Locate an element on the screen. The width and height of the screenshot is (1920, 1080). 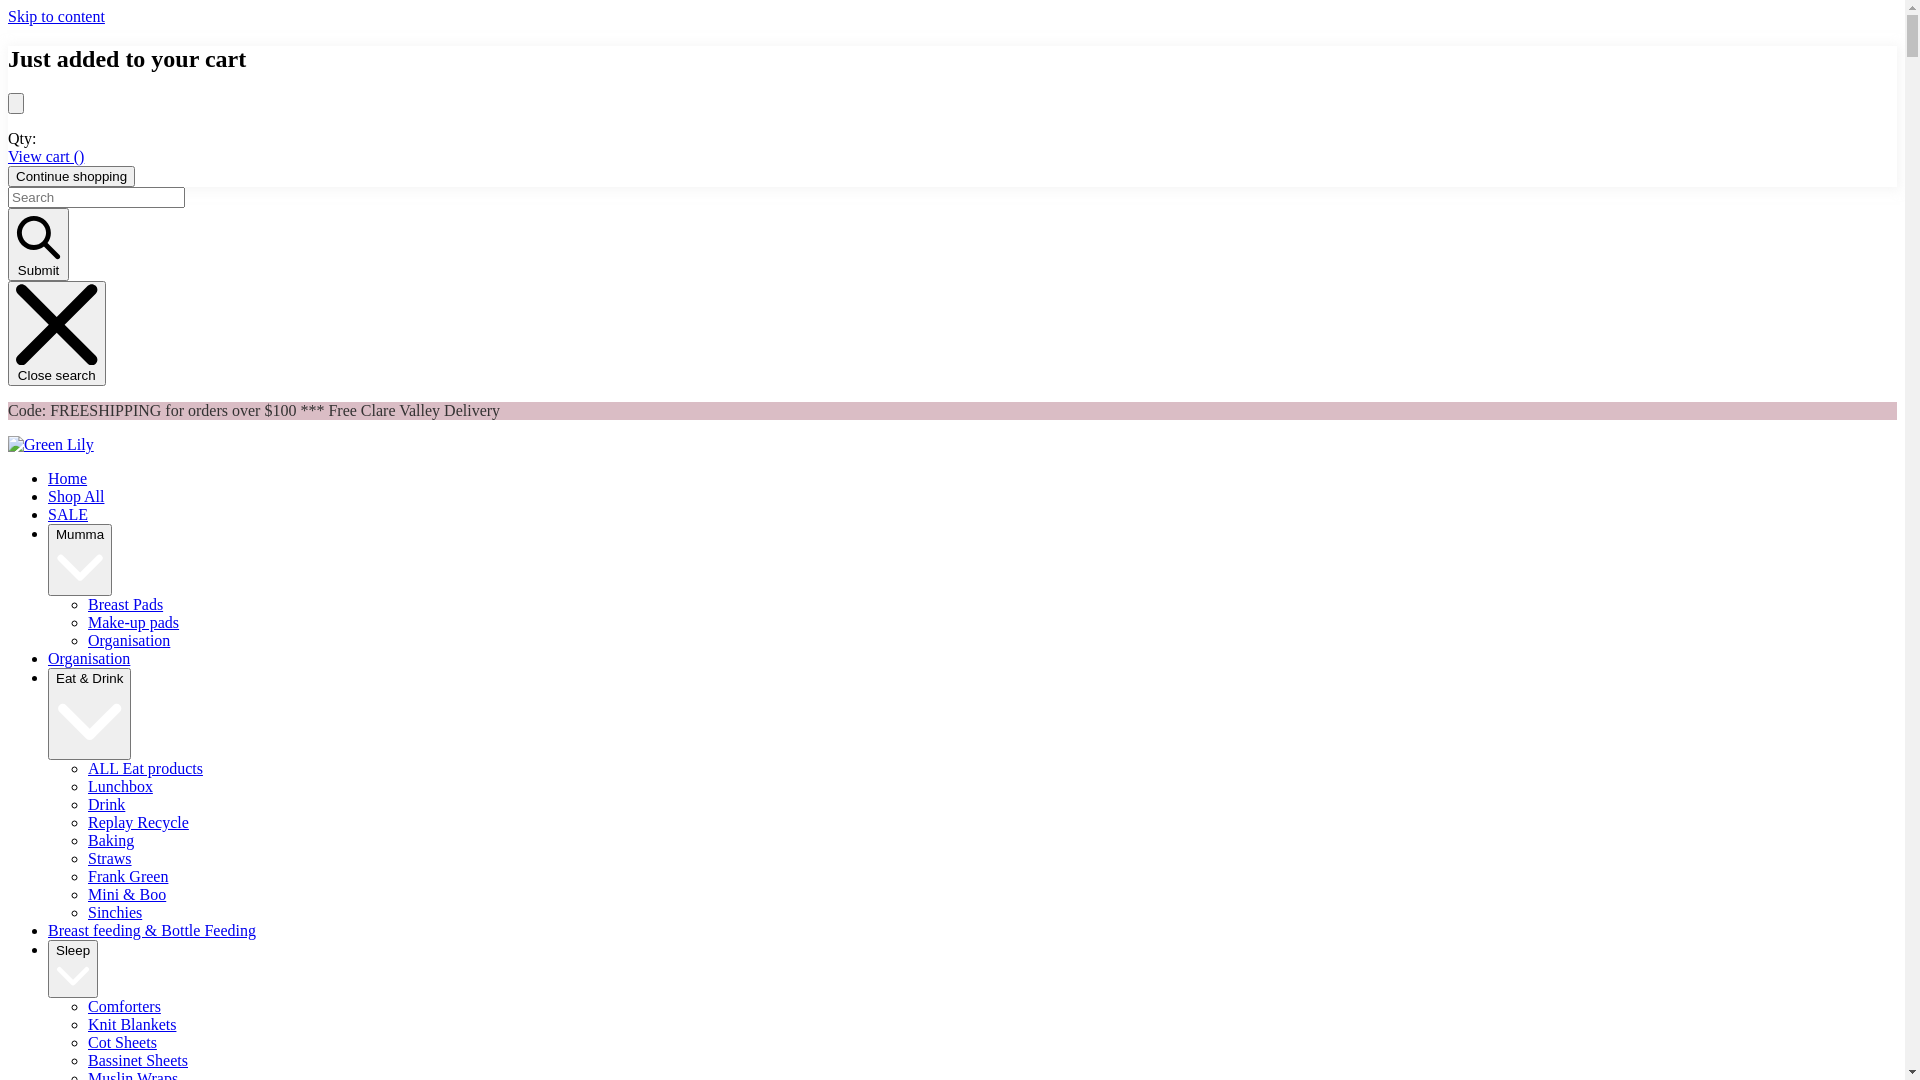
Shop All is located at coordinates (76, 496).